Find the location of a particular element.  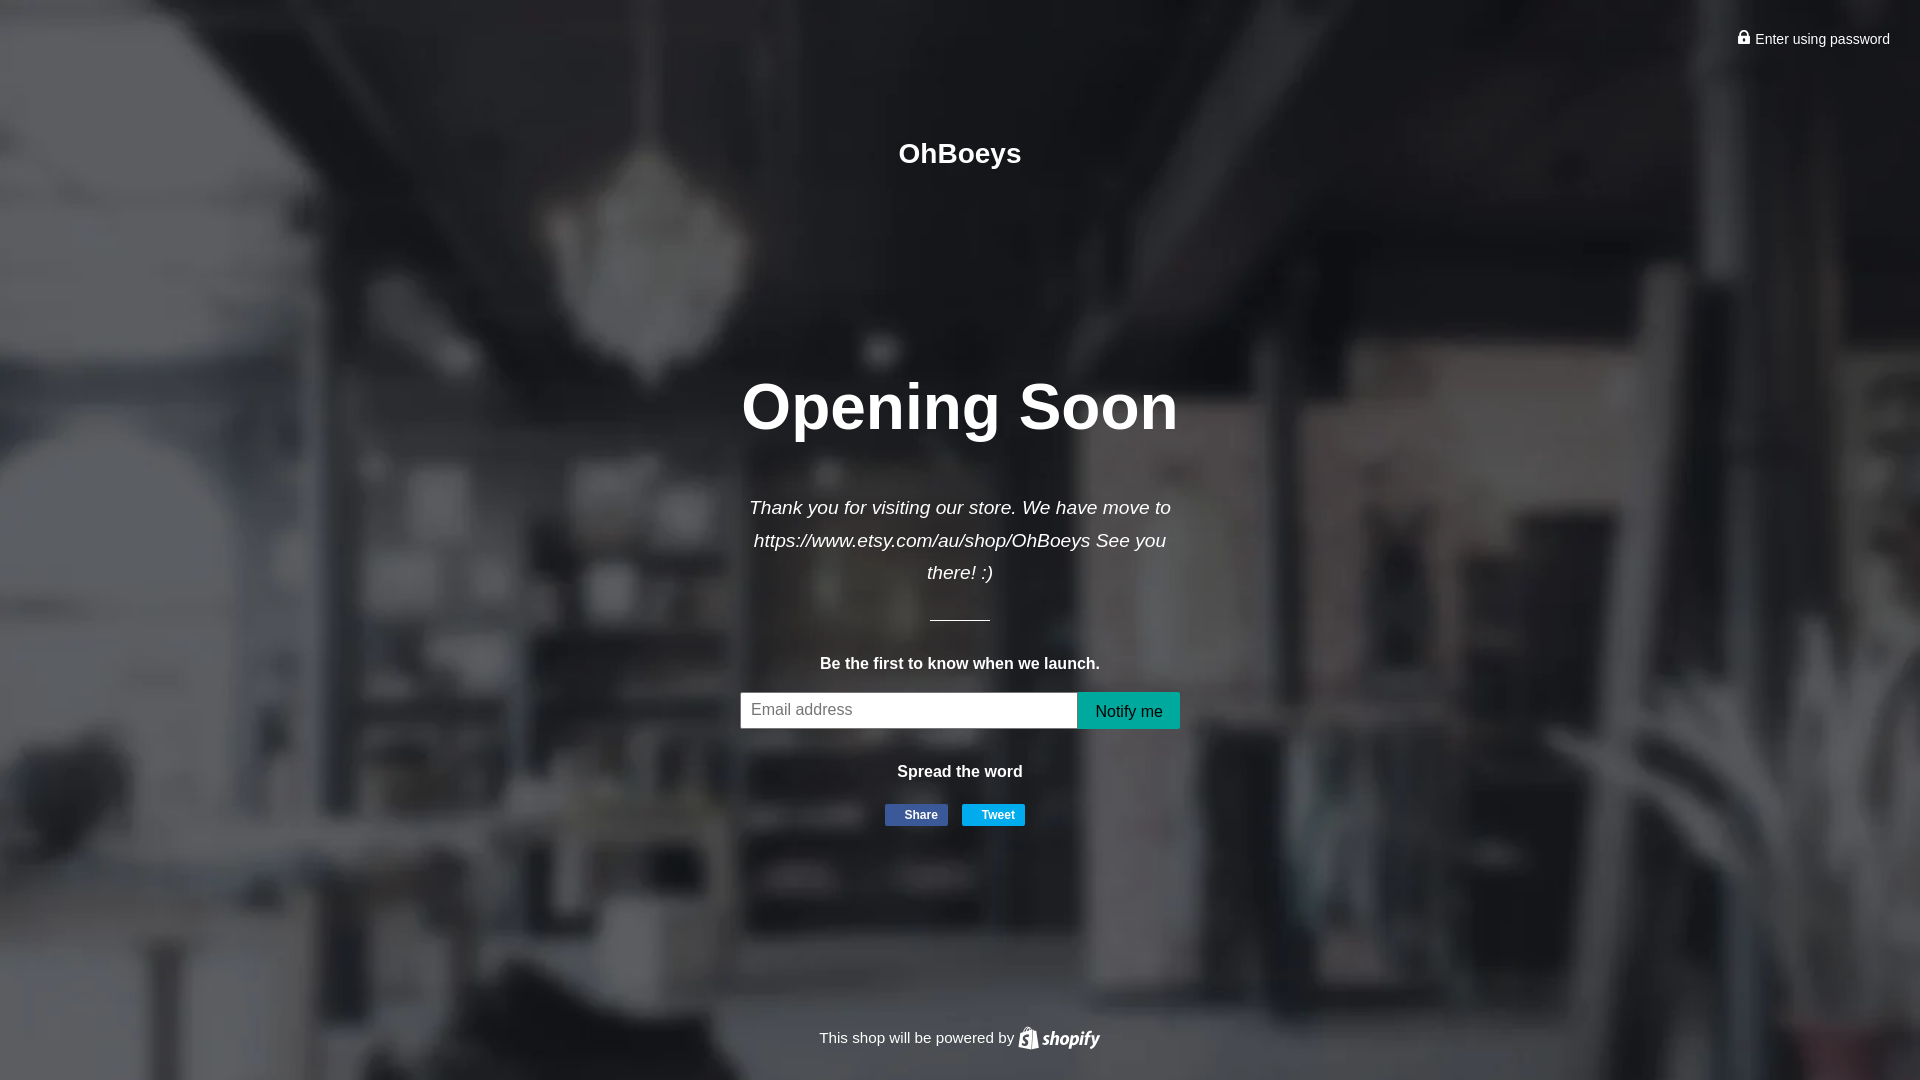

Lock icon Enter using password is located at coordinates (1814, 39).